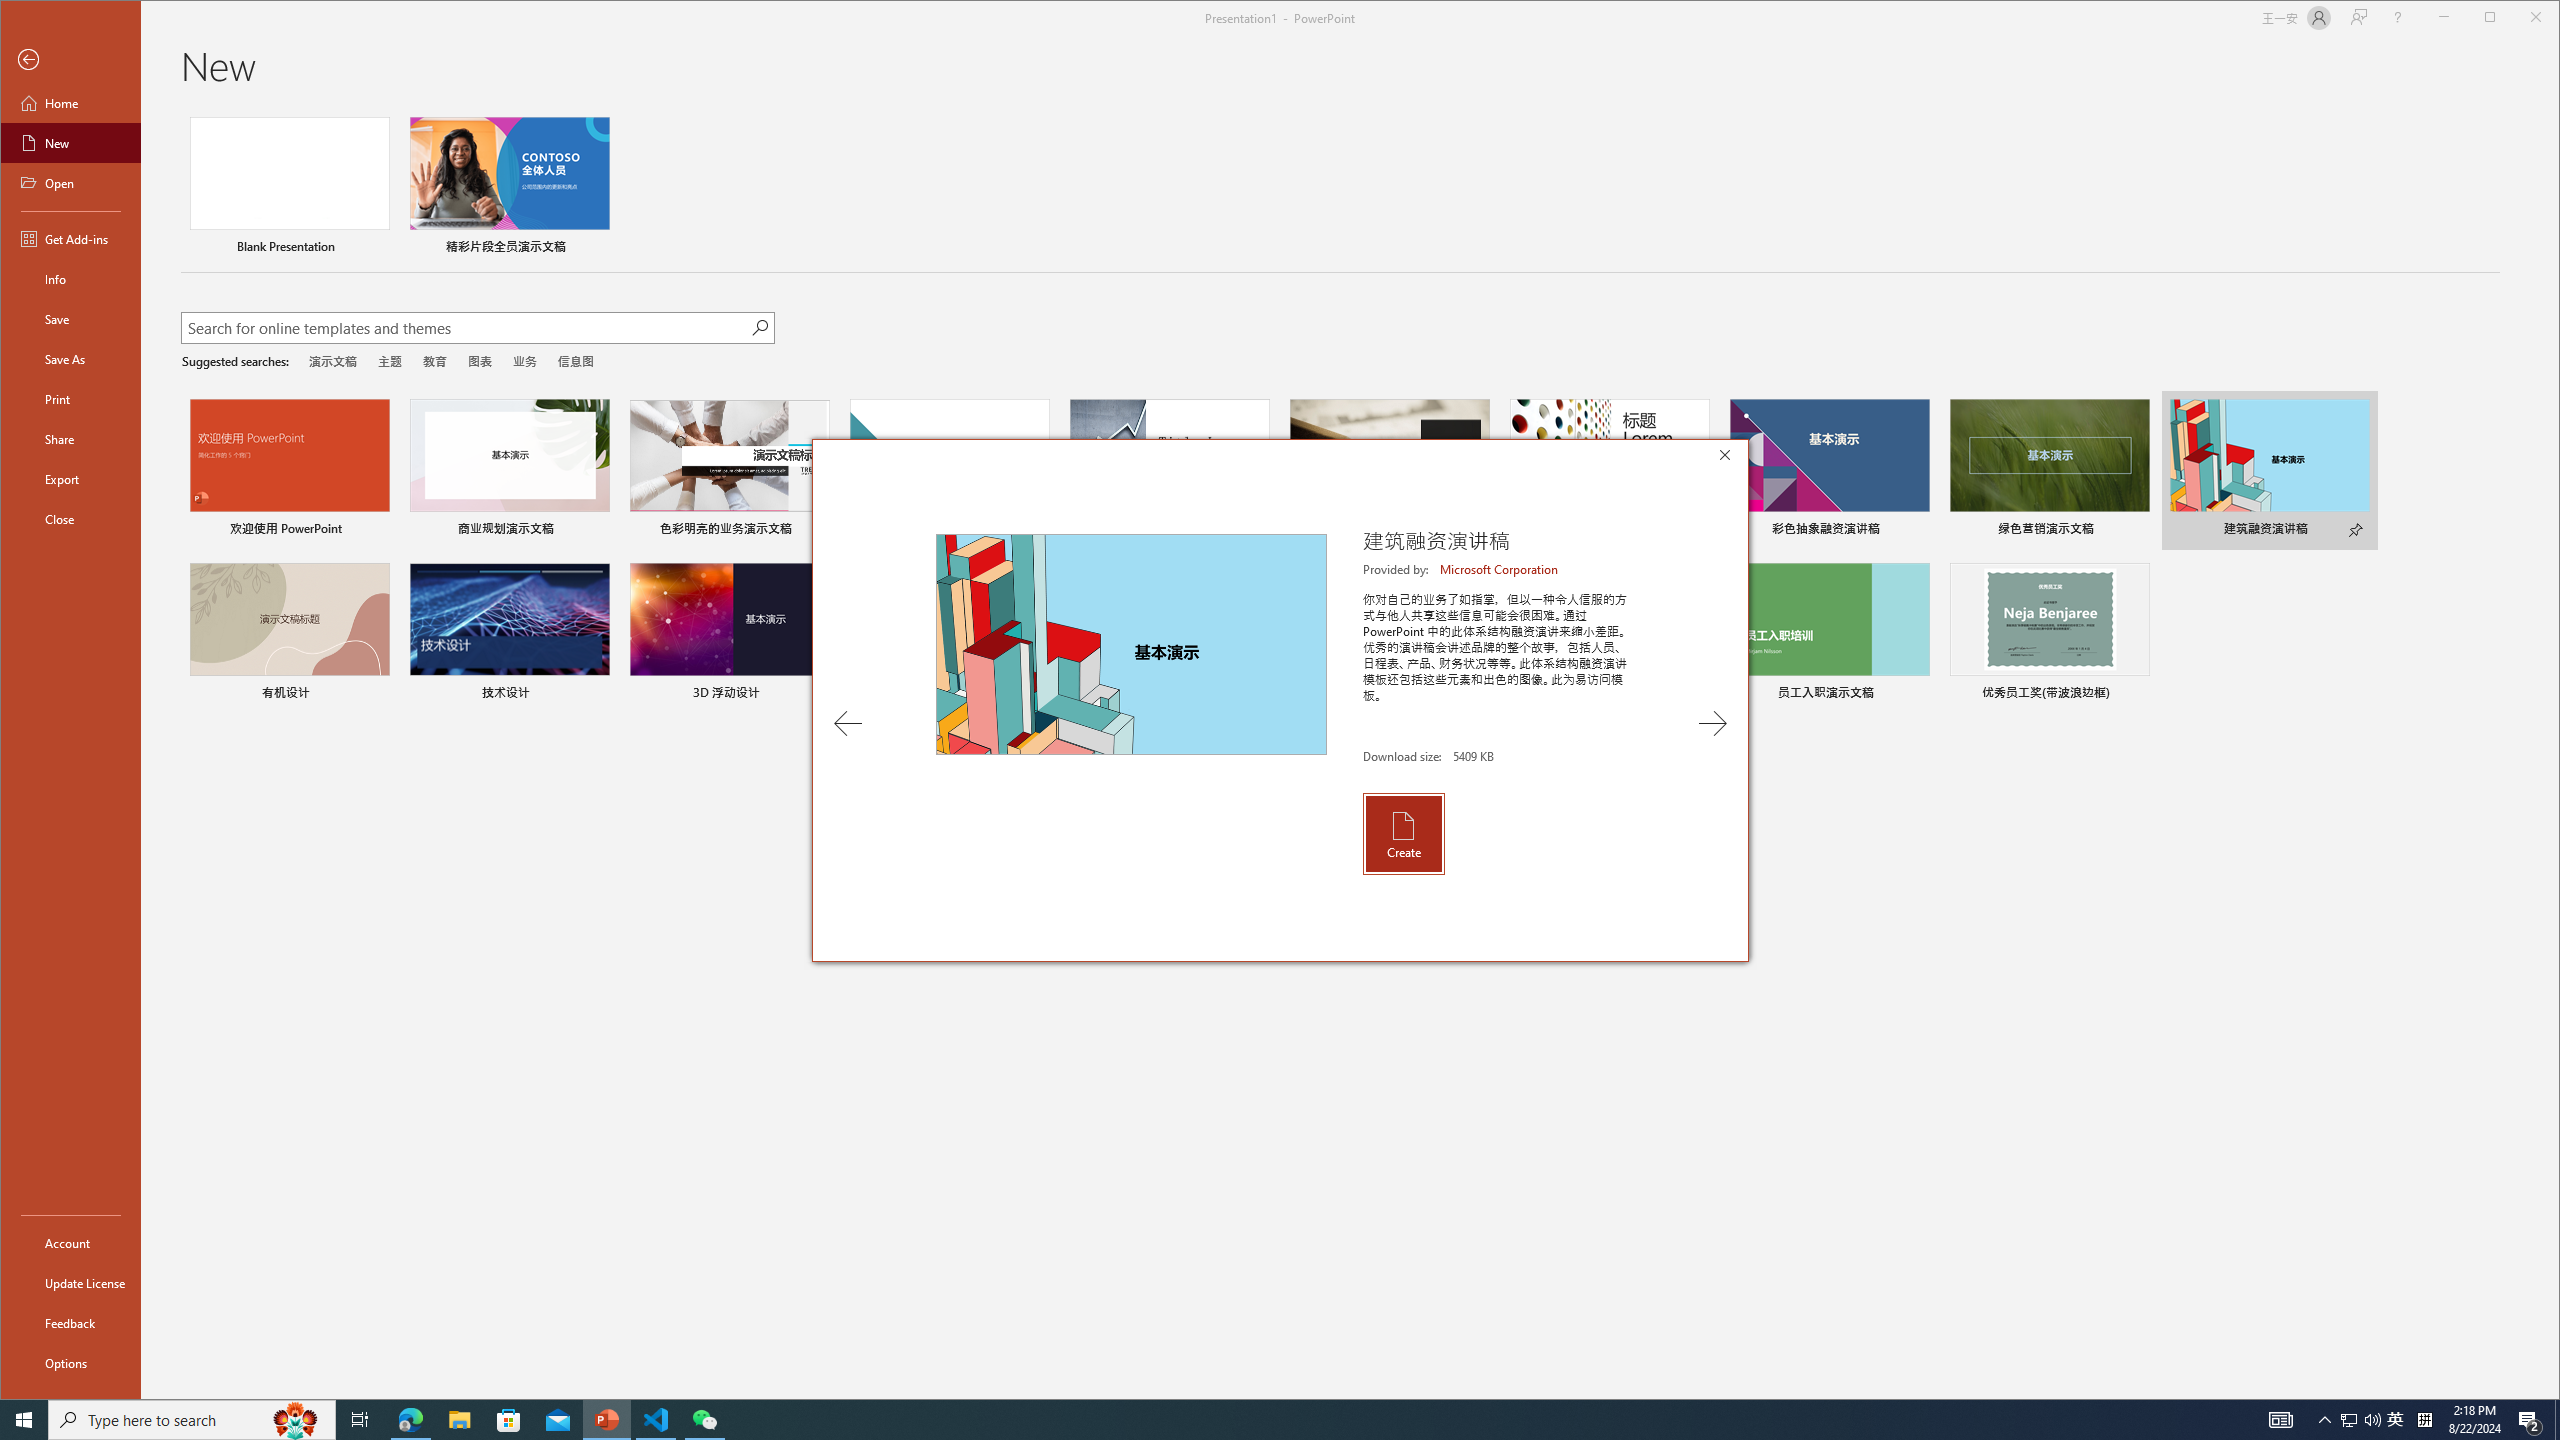  What do you see at coordinates (465, 330) in the screenshot?
I see `Search for online templates and themes` at bounding box center [465, 330].